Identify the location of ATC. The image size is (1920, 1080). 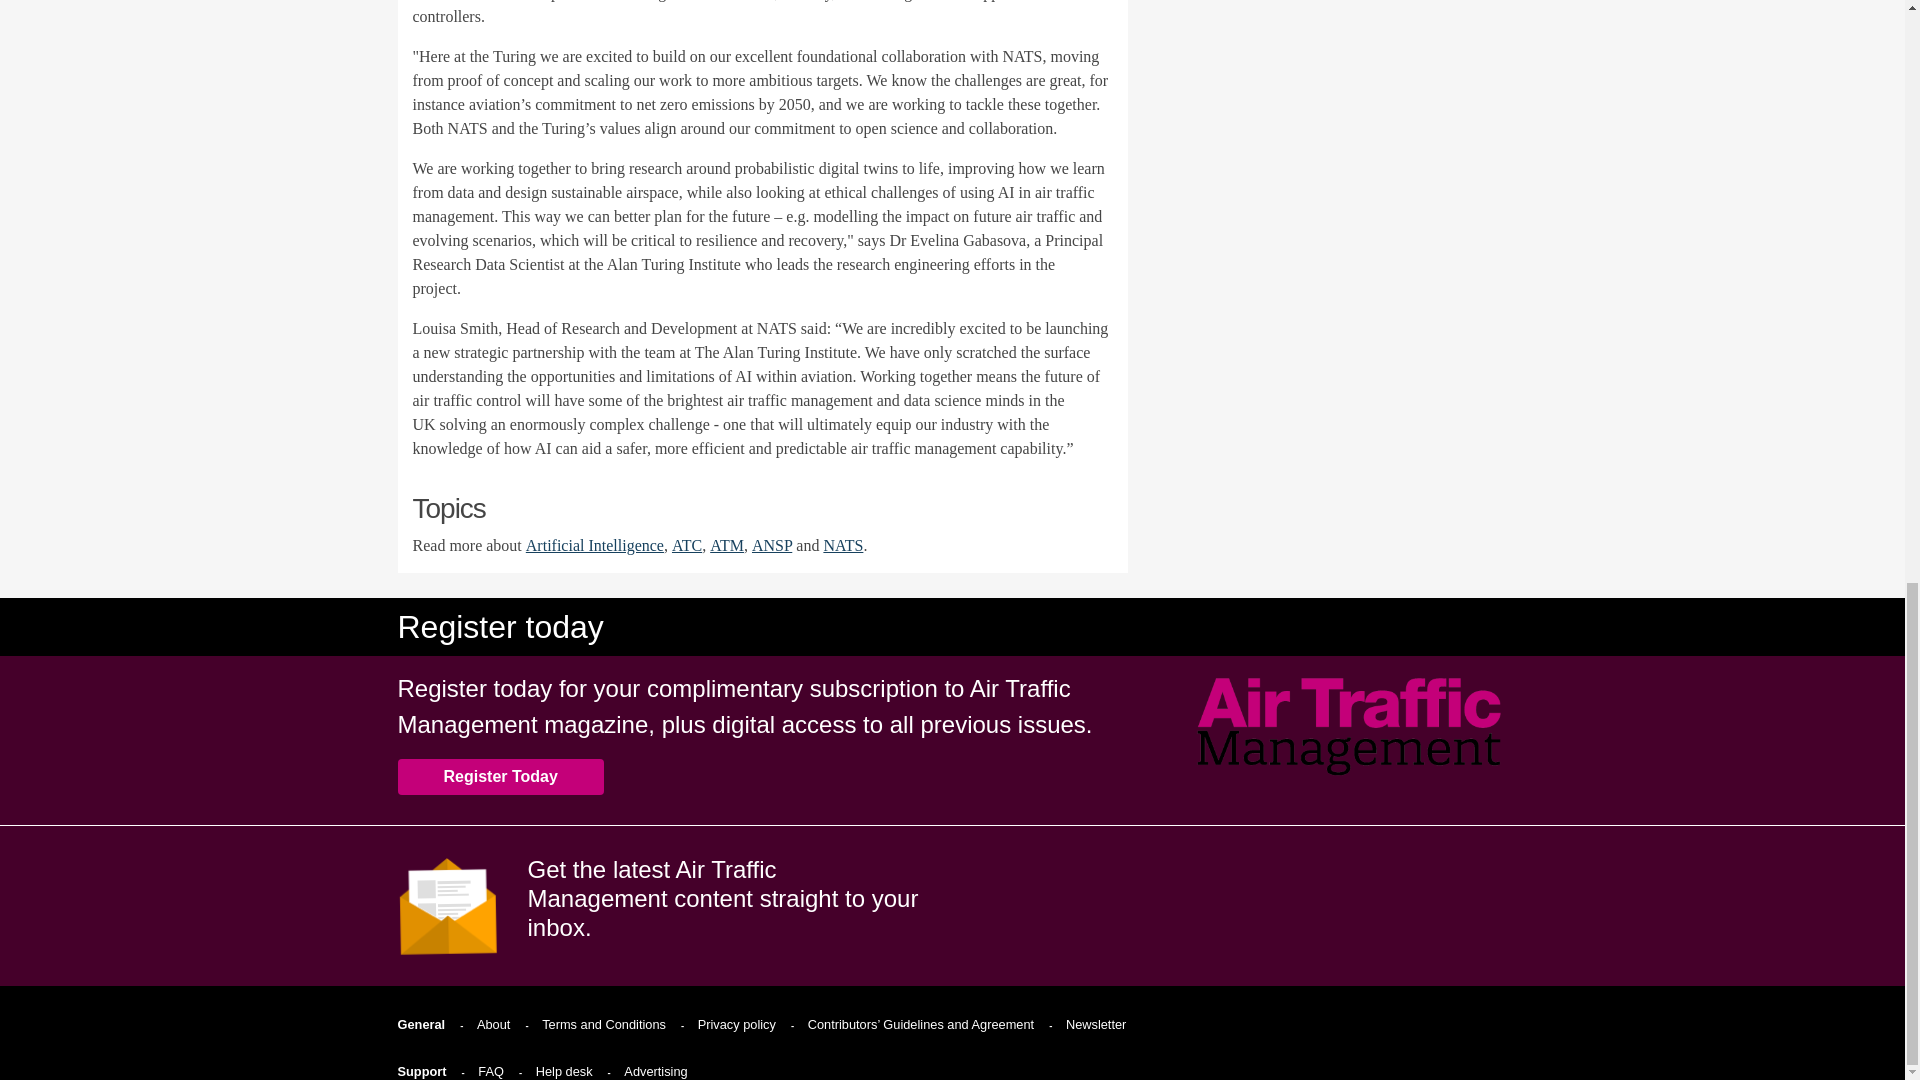
(687, 545).